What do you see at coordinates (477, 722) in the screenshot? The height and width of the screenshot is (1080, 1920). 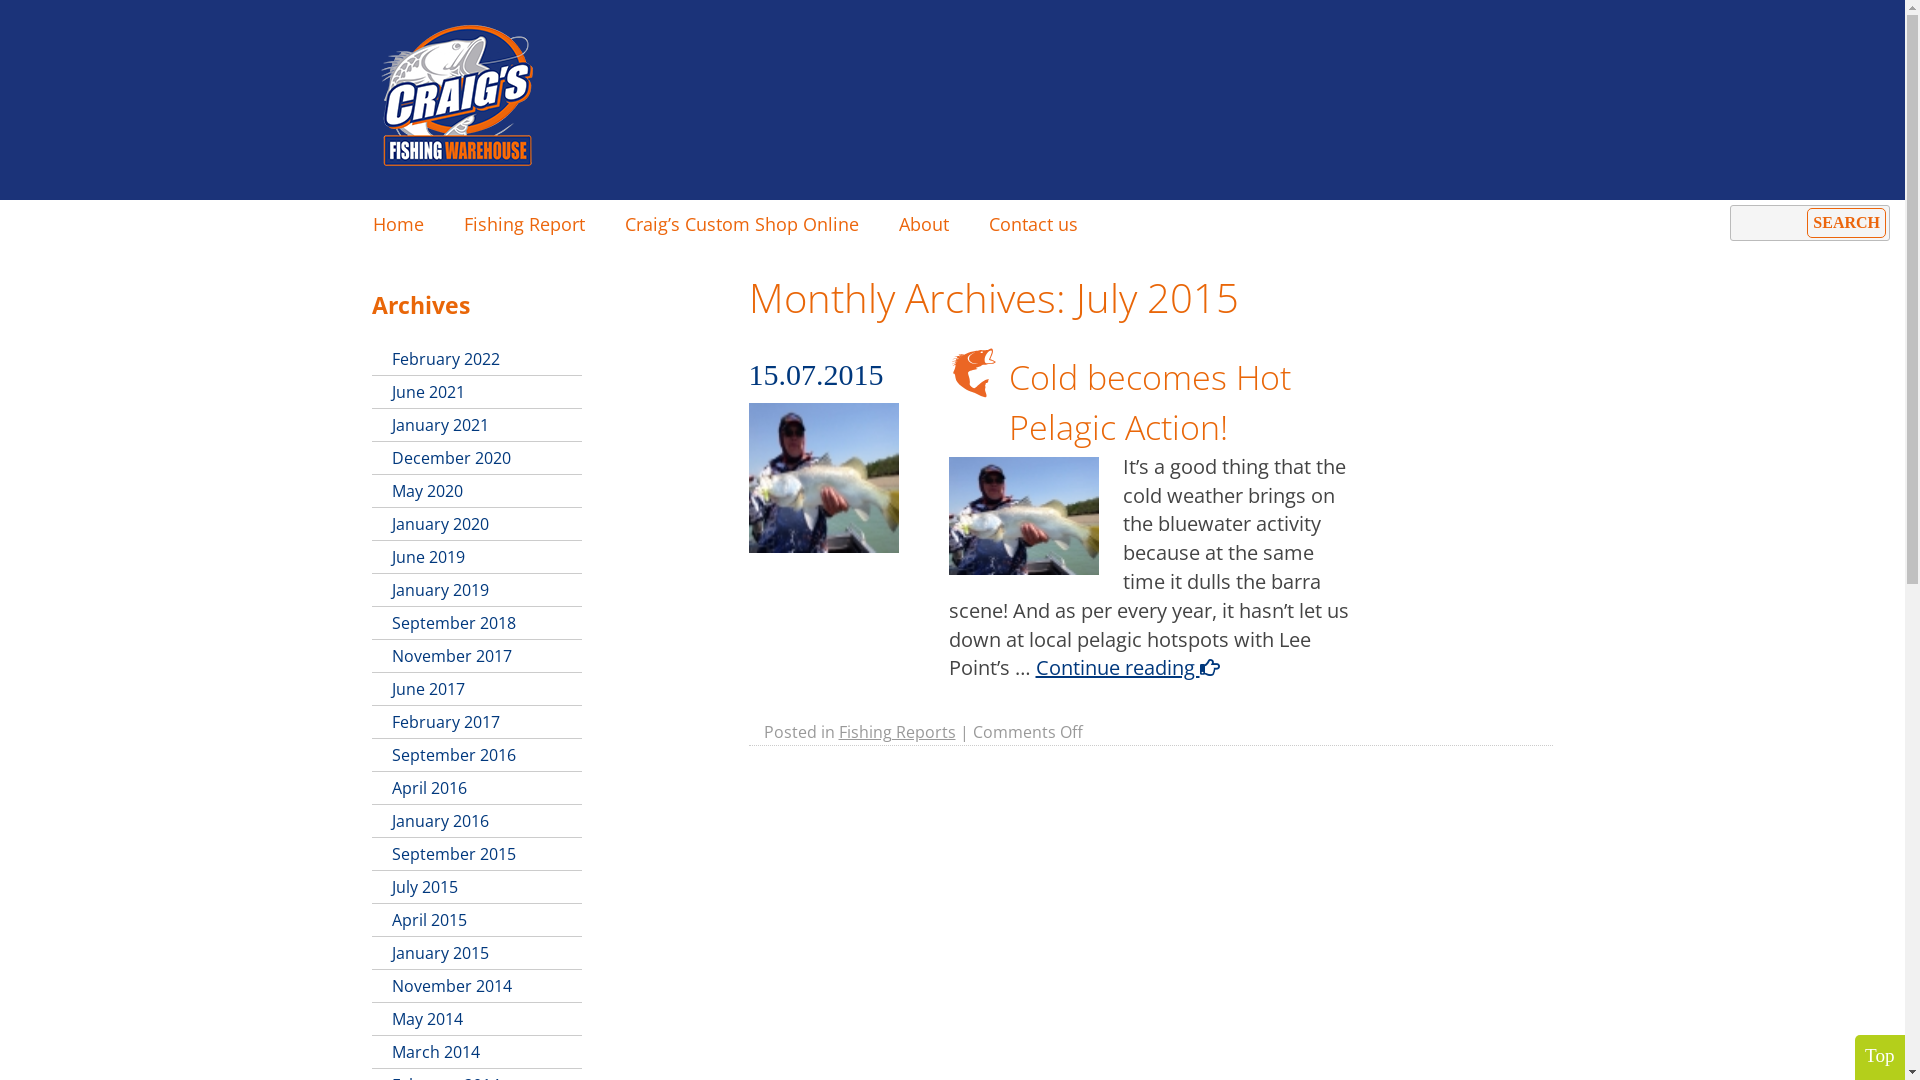 I see `February 2017` at bounding box center [477, 722].